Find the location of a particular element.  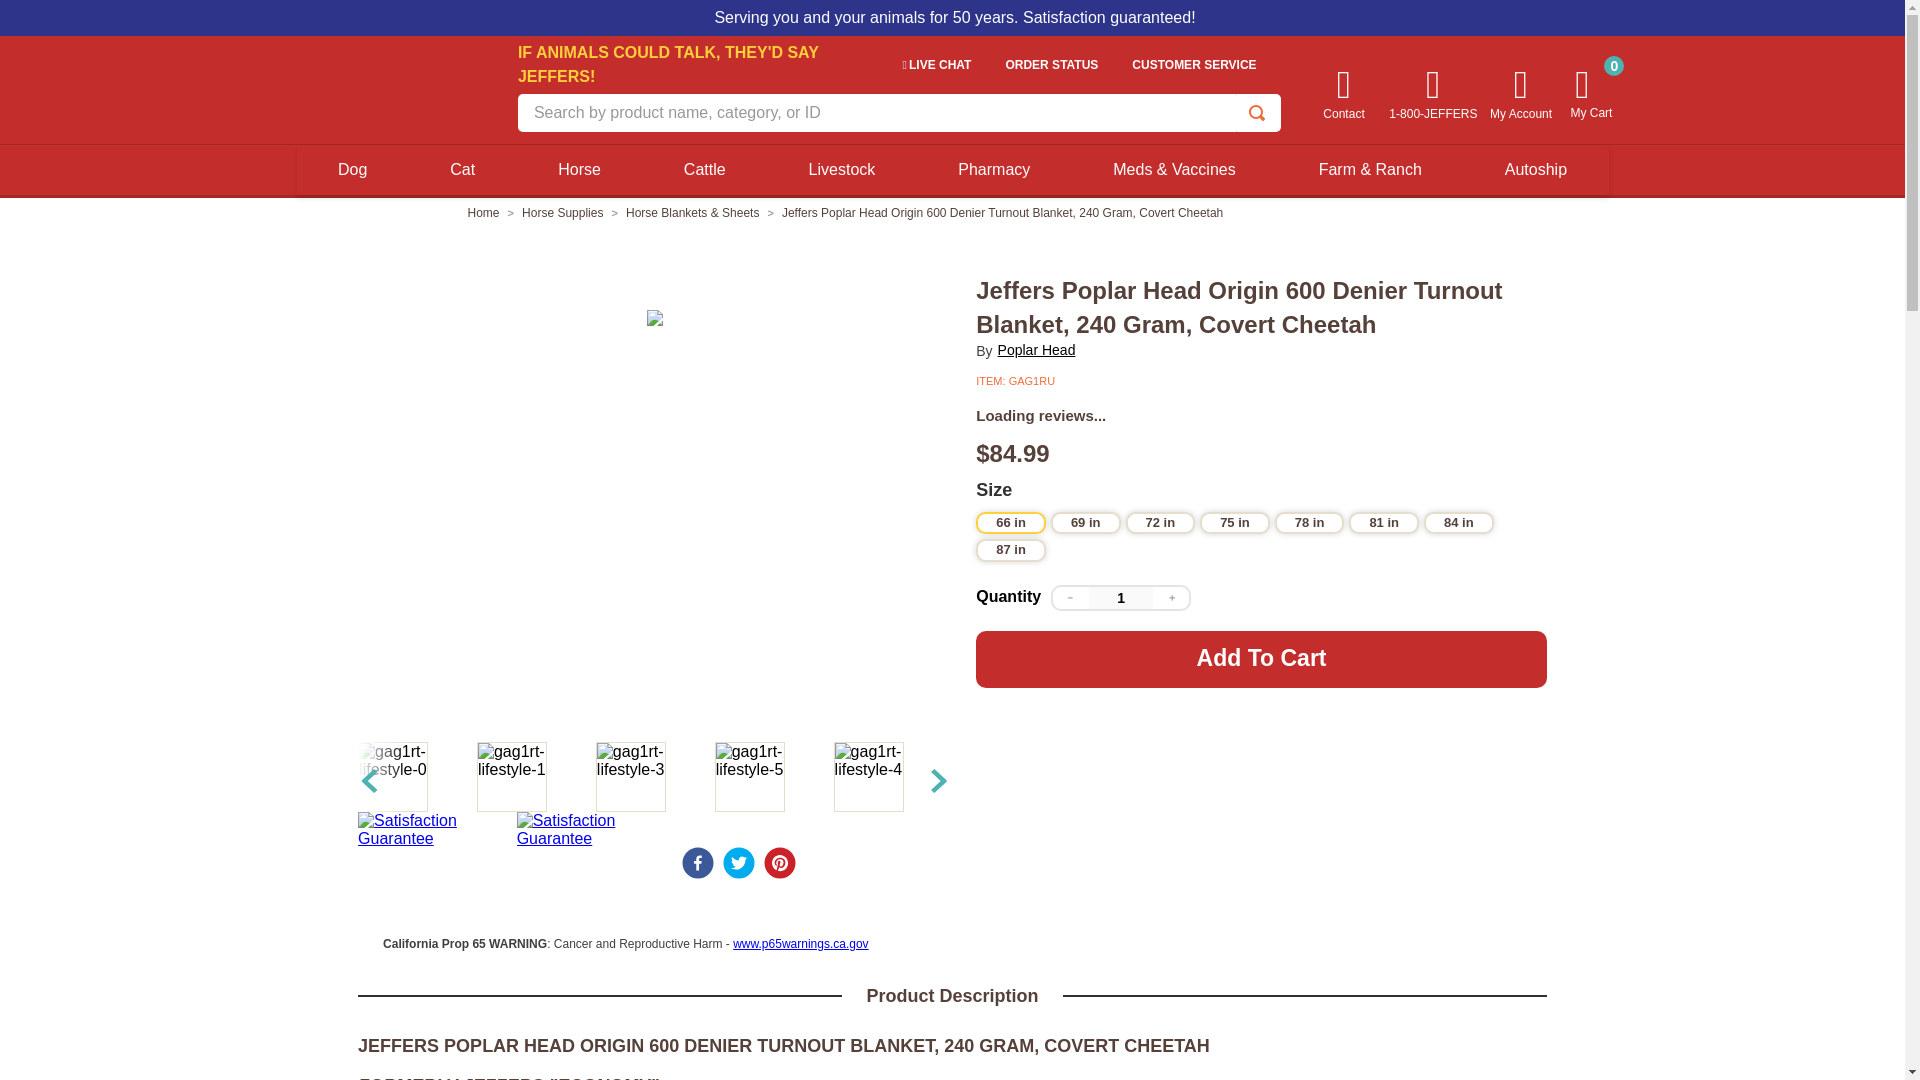

Poplar Head is located at coordinates (1036, 349).